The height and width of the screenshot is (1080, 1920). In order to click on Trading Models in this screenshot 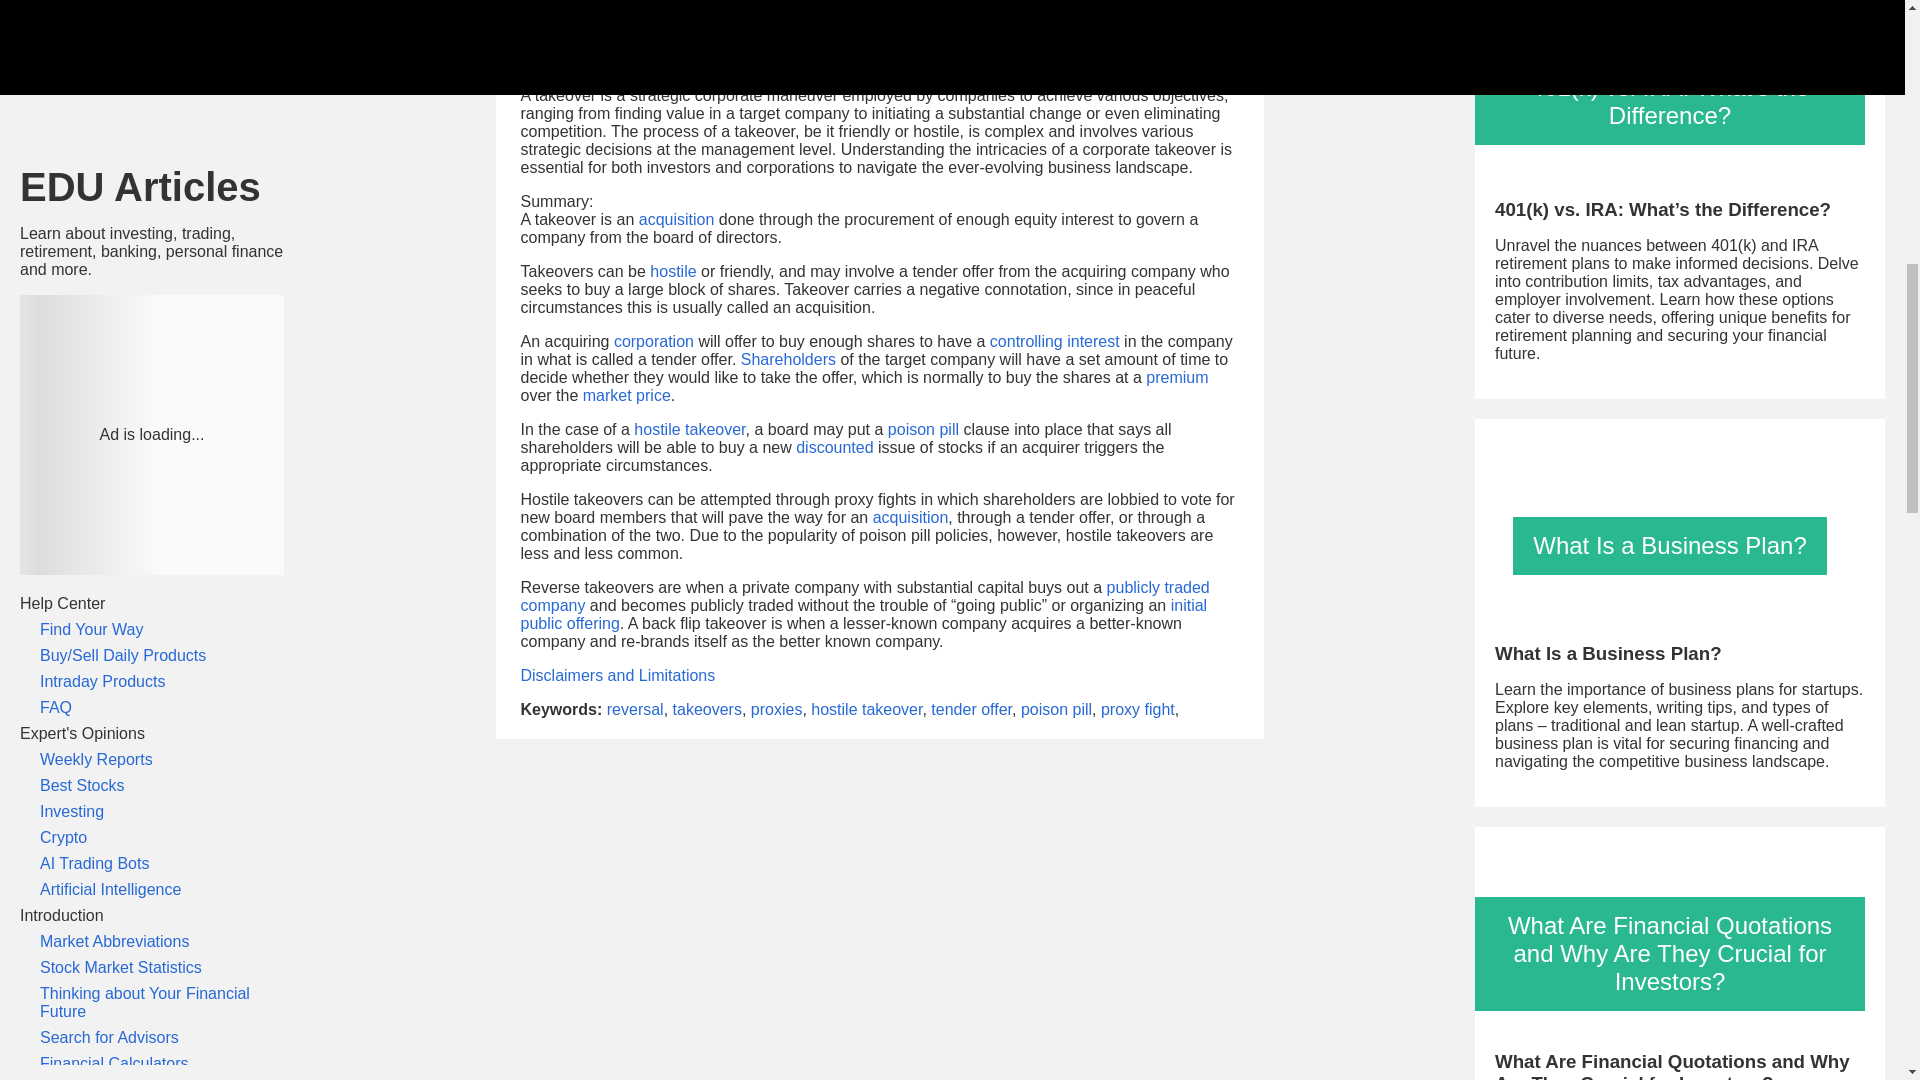, I will do `click(152, 618)`.